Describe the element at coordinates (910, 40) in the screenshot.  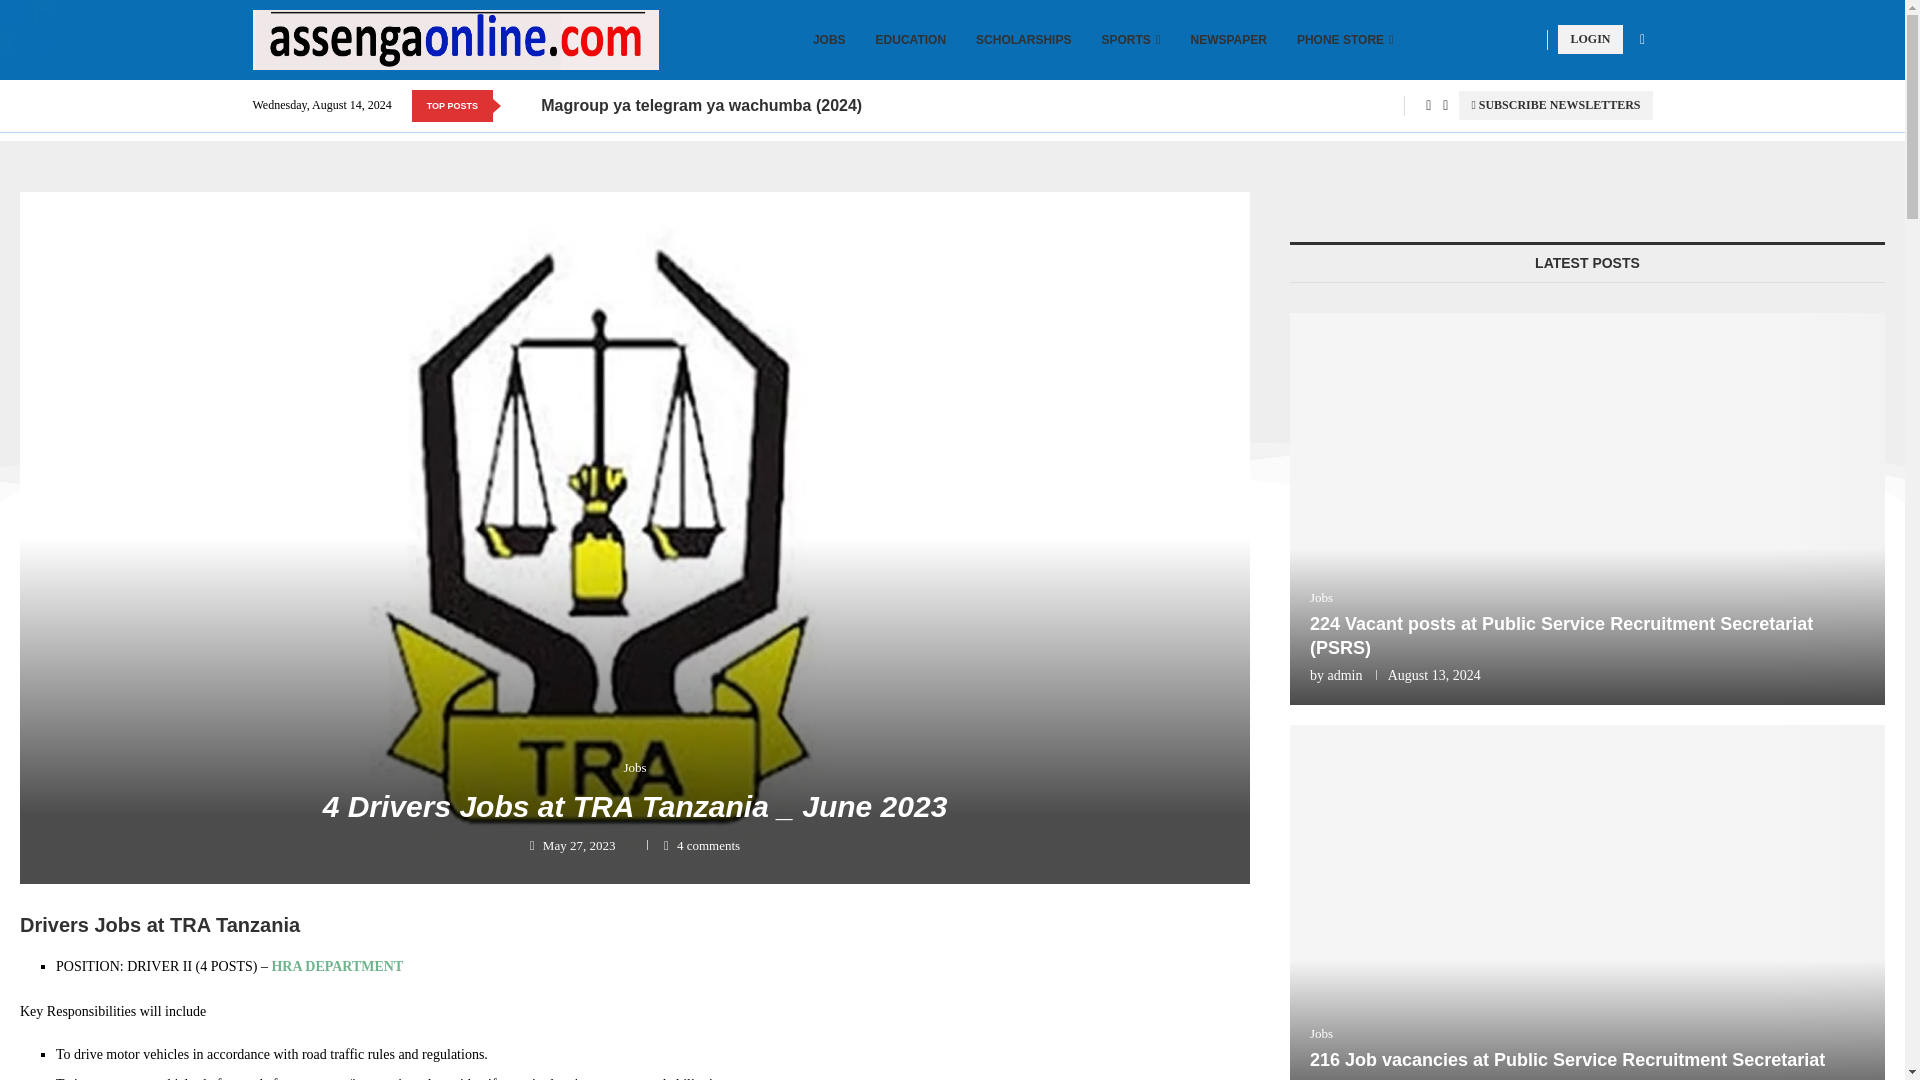
I see `EDUCATION` at that location.